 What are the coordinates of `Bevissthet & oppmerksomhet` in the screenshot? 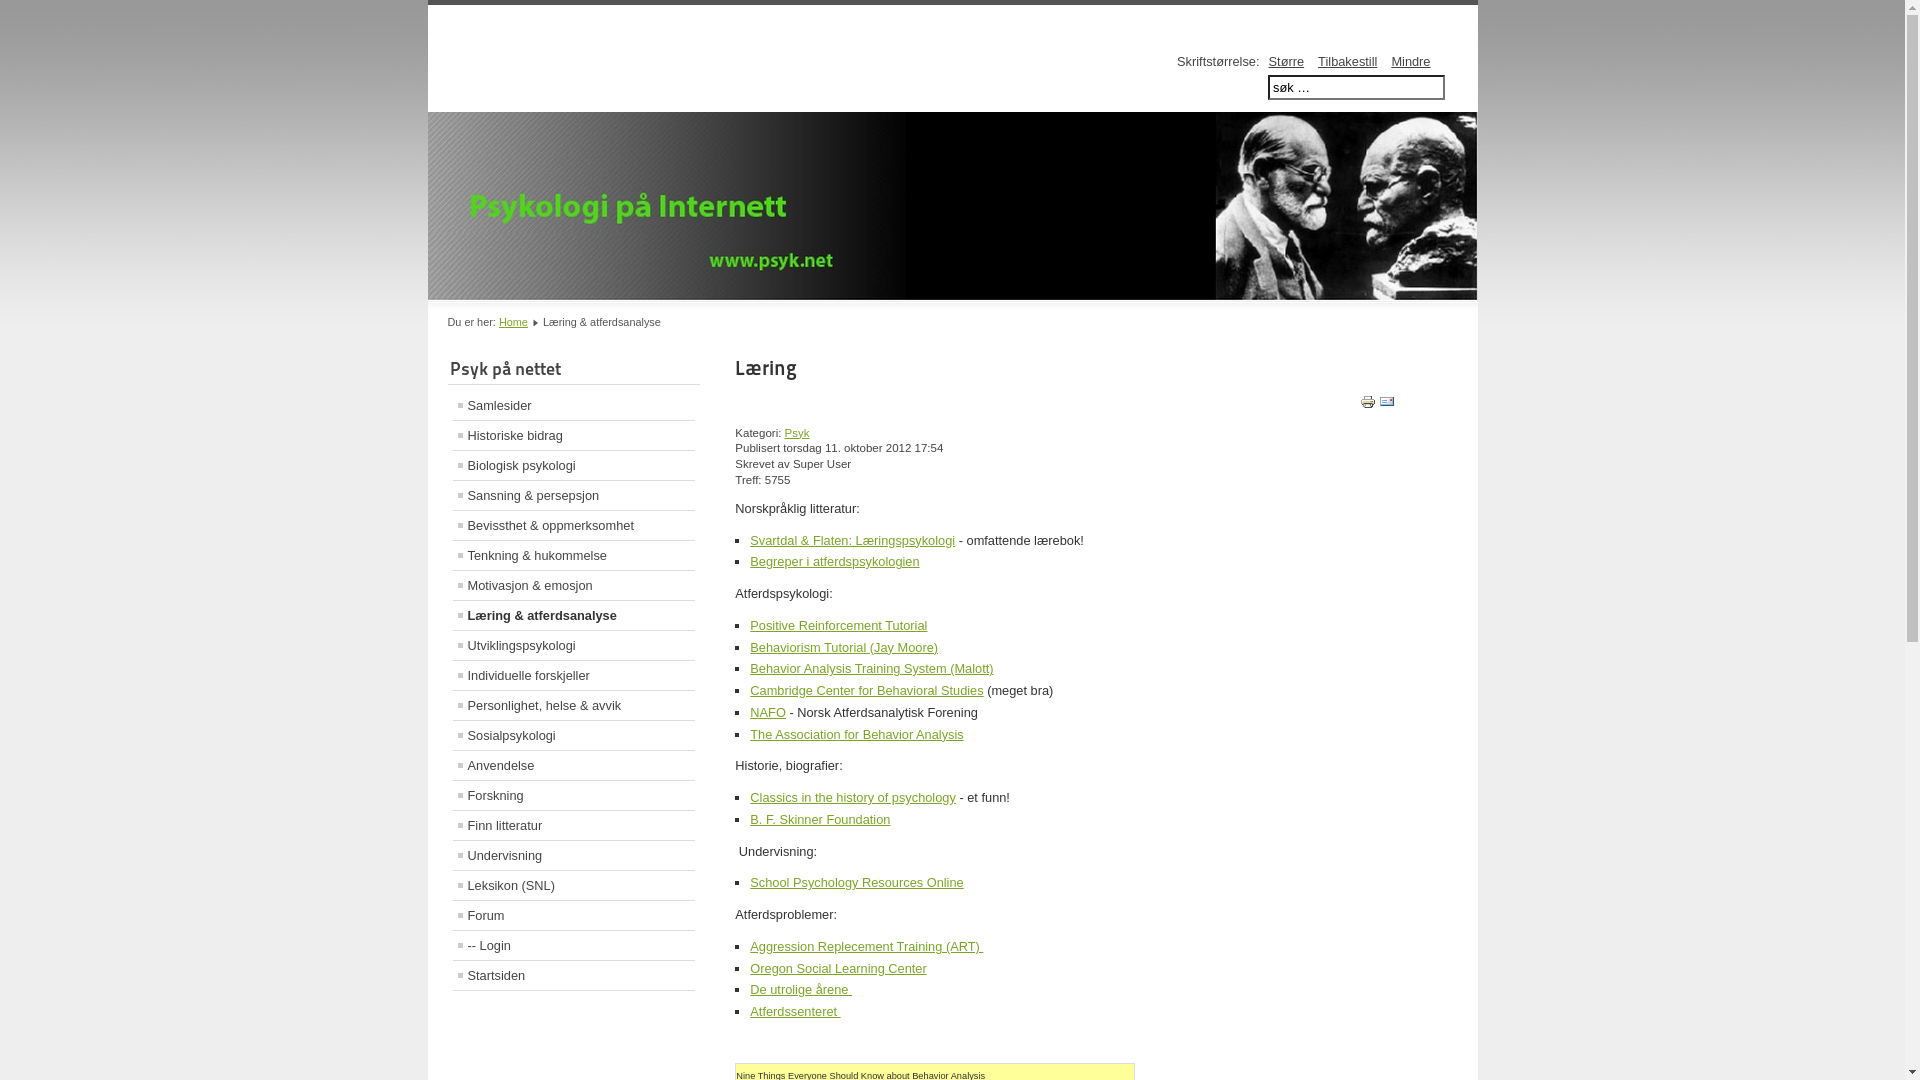 It's located at (574, 526).